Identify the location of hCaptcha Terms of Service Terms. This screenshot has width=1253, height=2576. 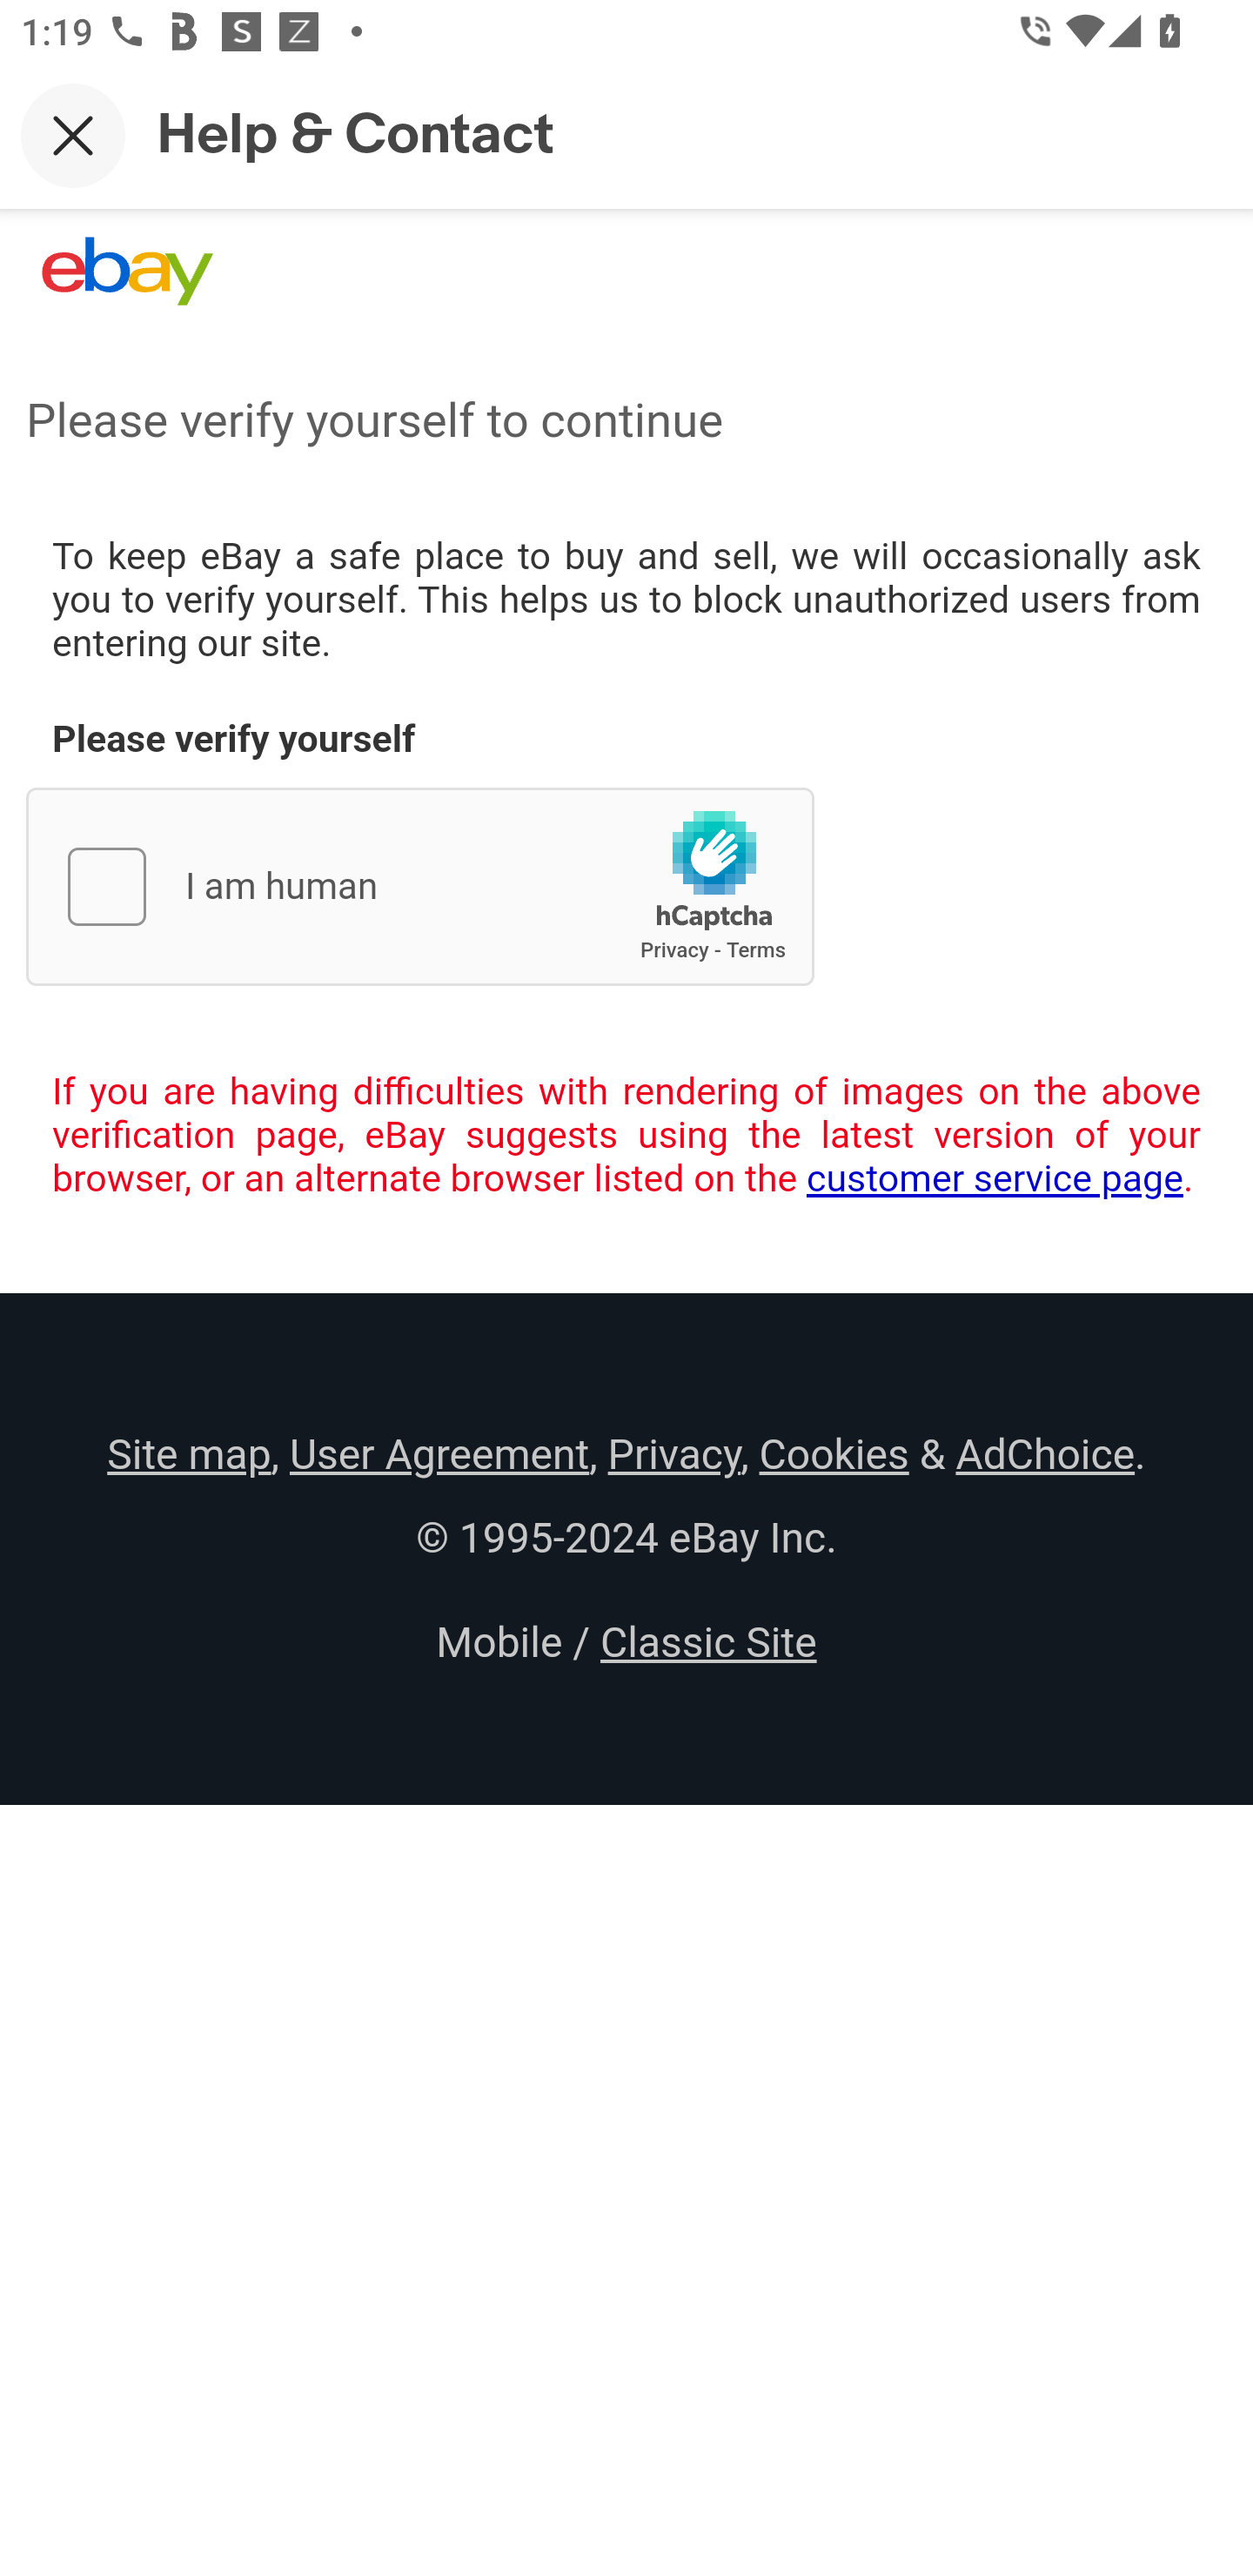
(755, 950).